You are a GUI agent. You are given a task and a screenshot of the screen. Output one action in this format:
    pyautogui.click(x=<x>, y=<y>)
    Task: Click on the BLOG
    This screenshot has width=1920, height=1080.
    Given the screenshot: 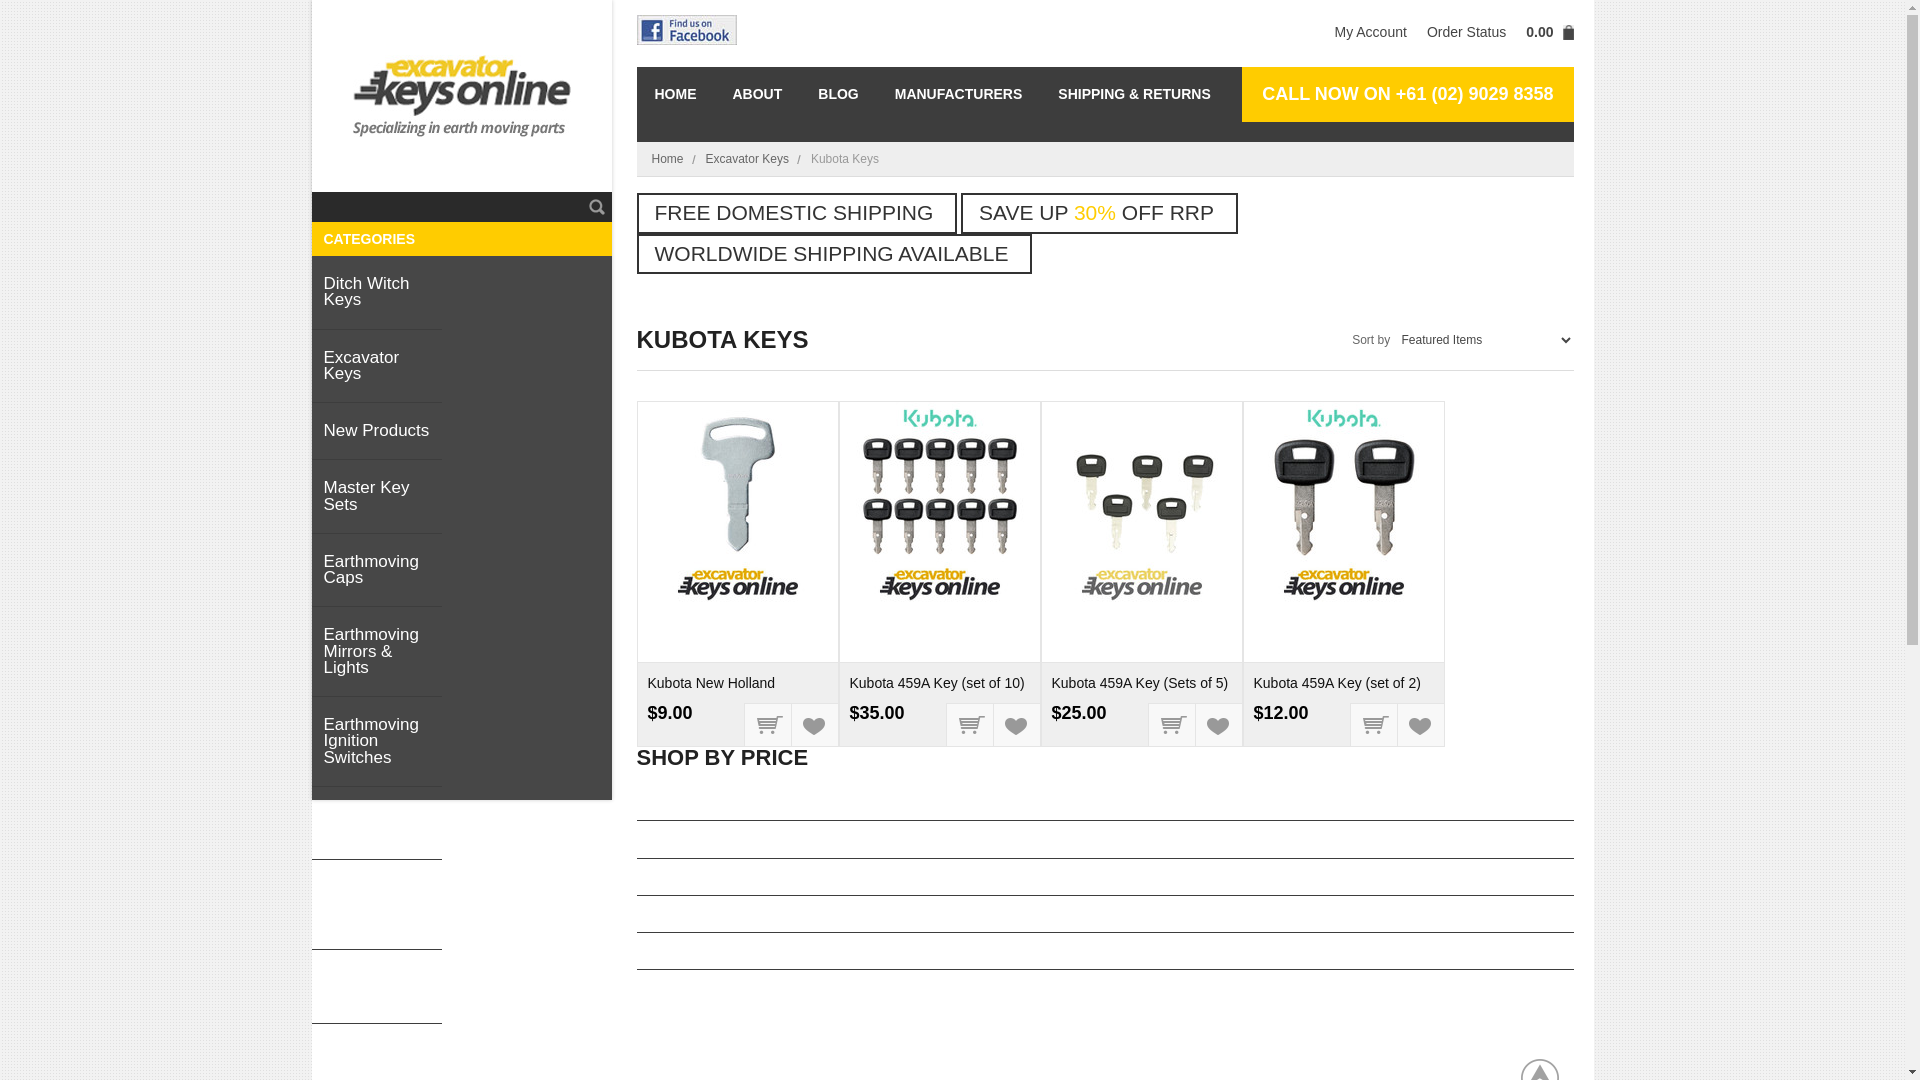 What is the action you would take?
    pyautogui.click(x=838, y=94)
    